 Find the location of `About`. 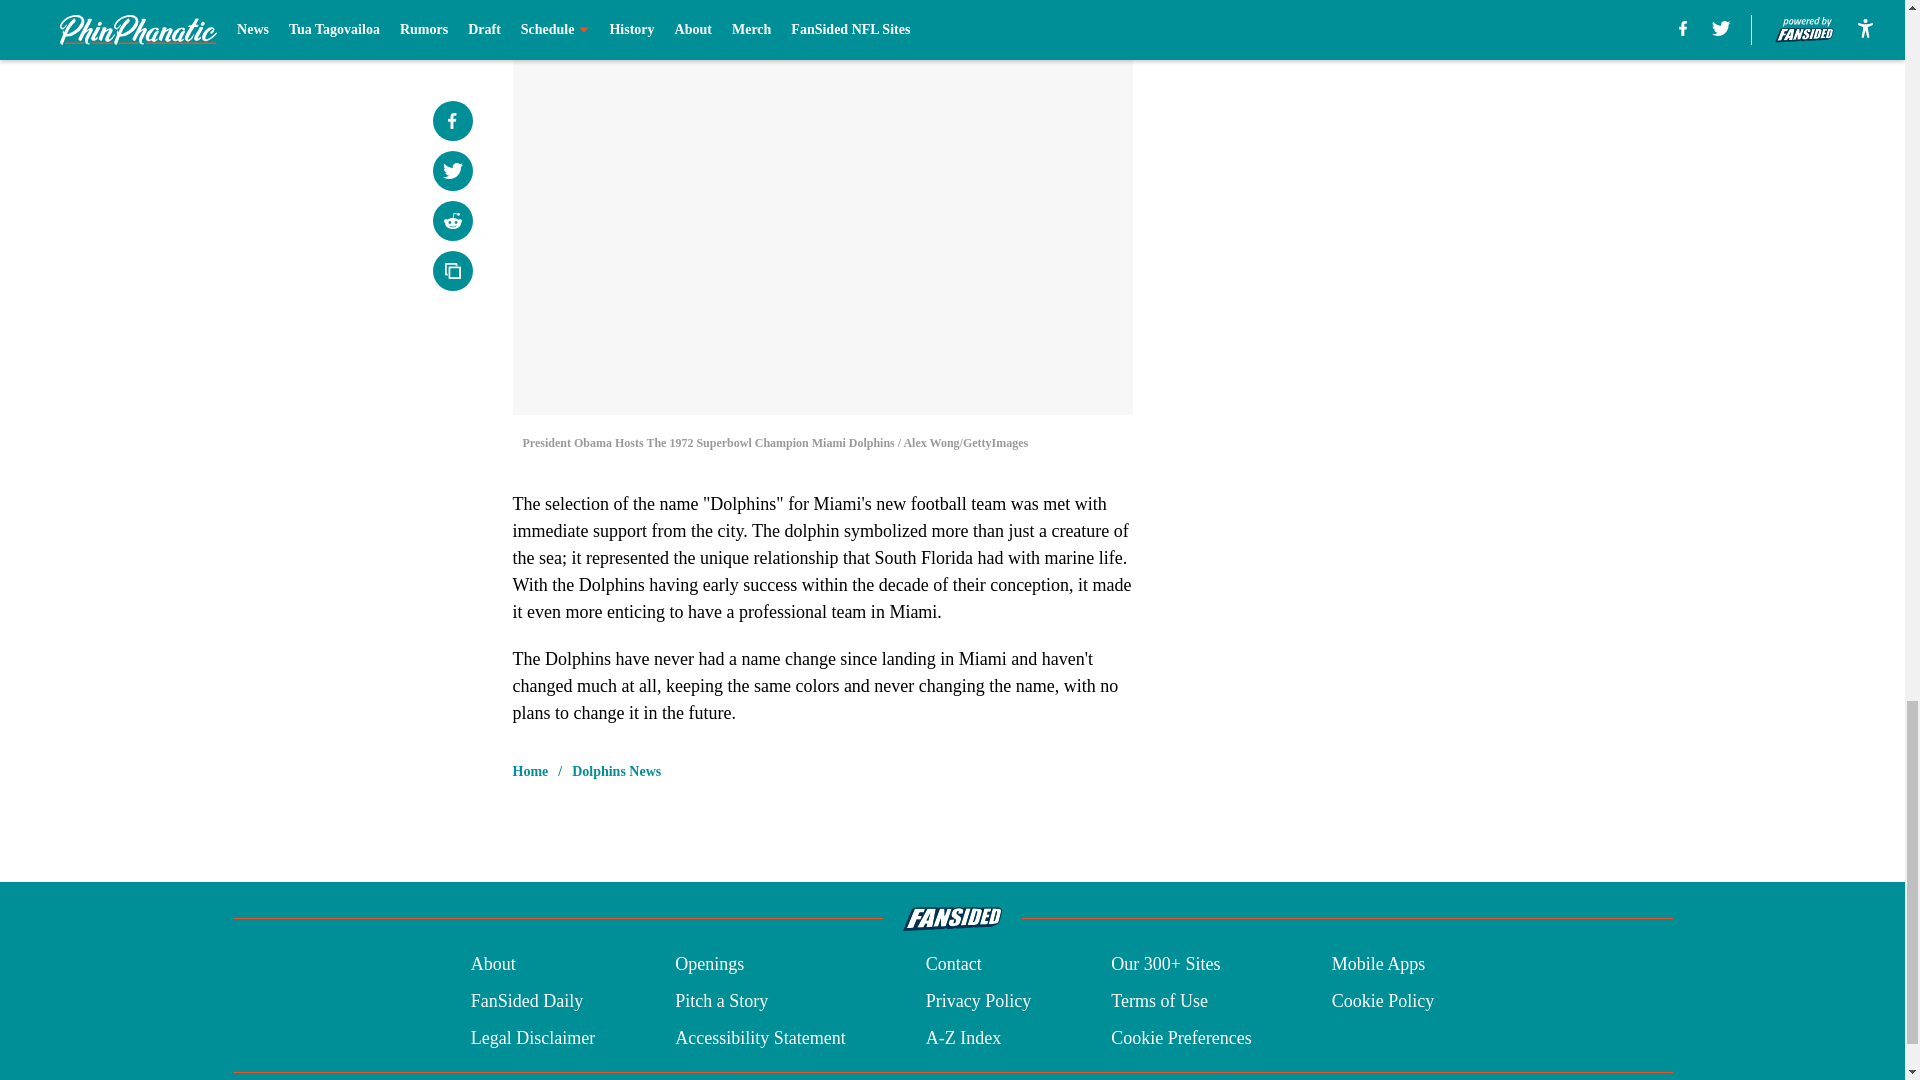

About is located at coordinates (493, 964).